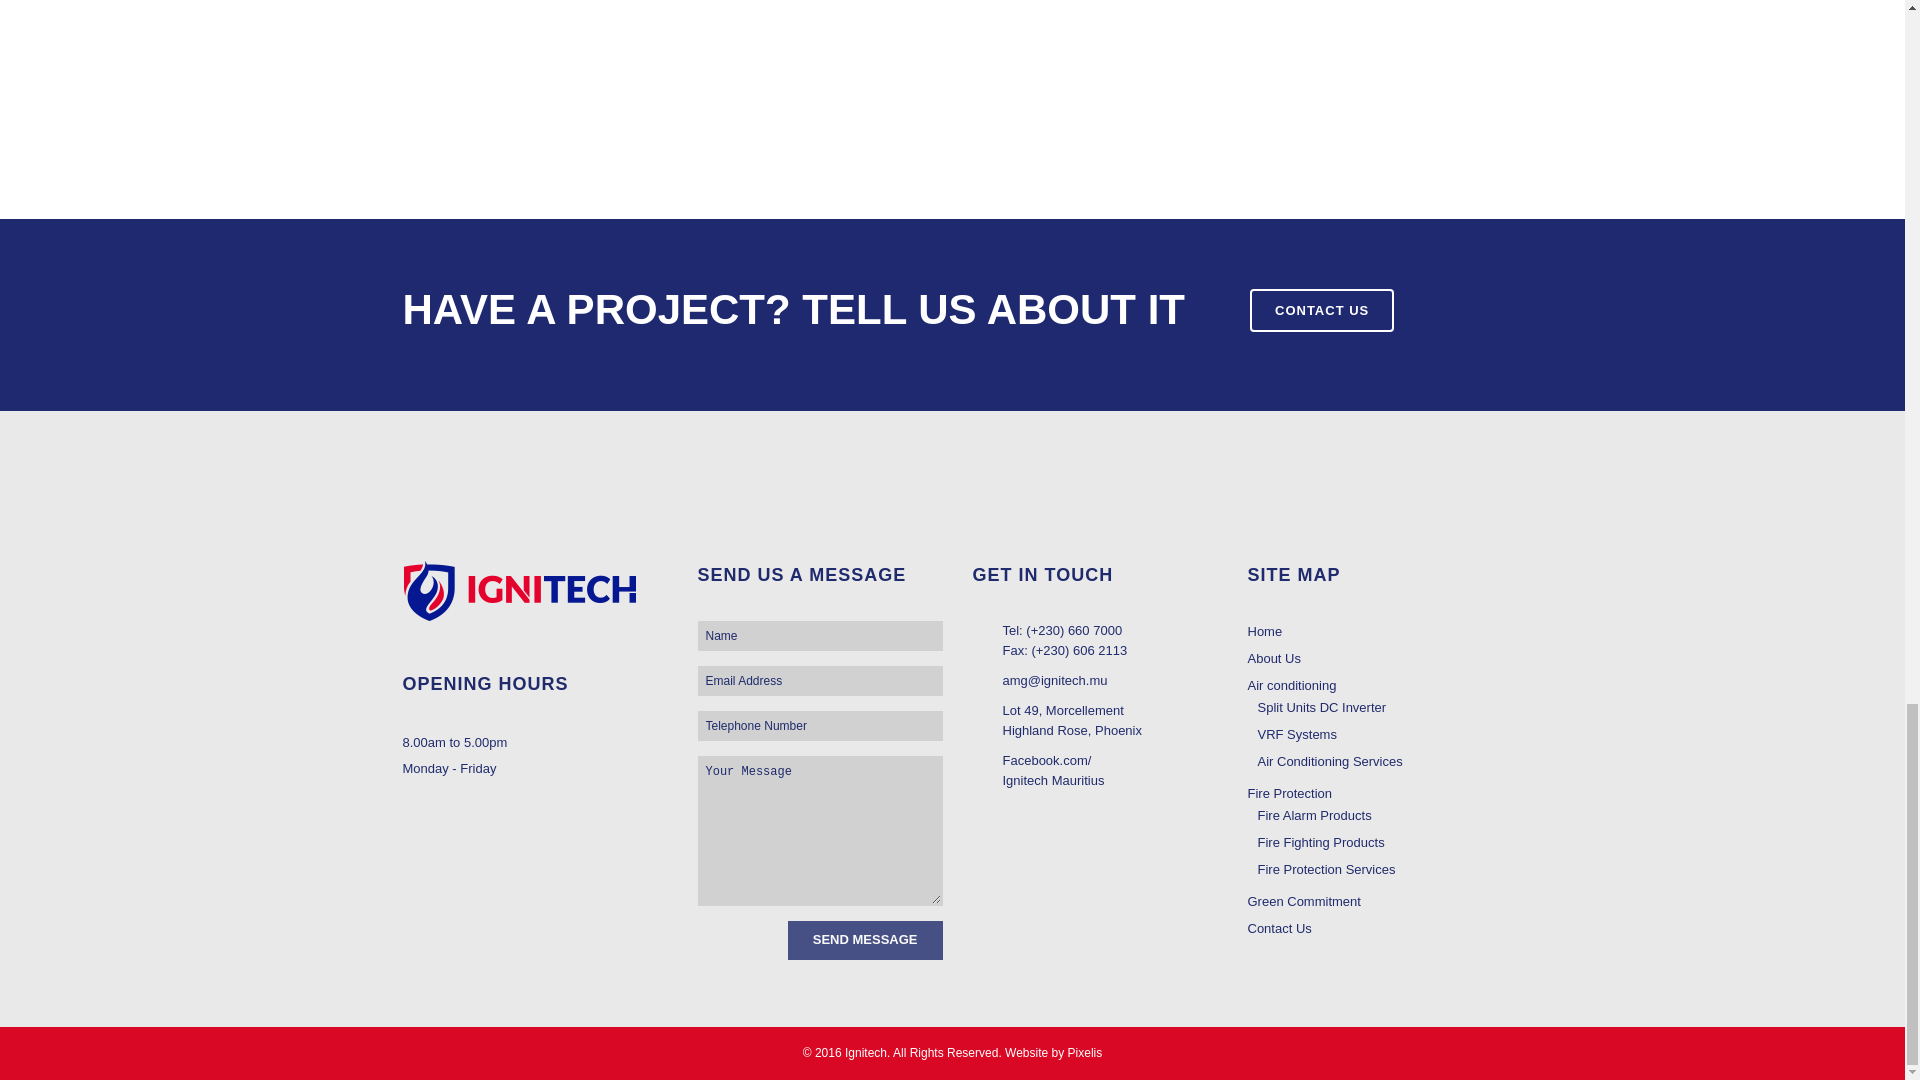 This screenshot has height=1080, width=1920. I want to click on Fire Alarm Products, so click(1380, 816).